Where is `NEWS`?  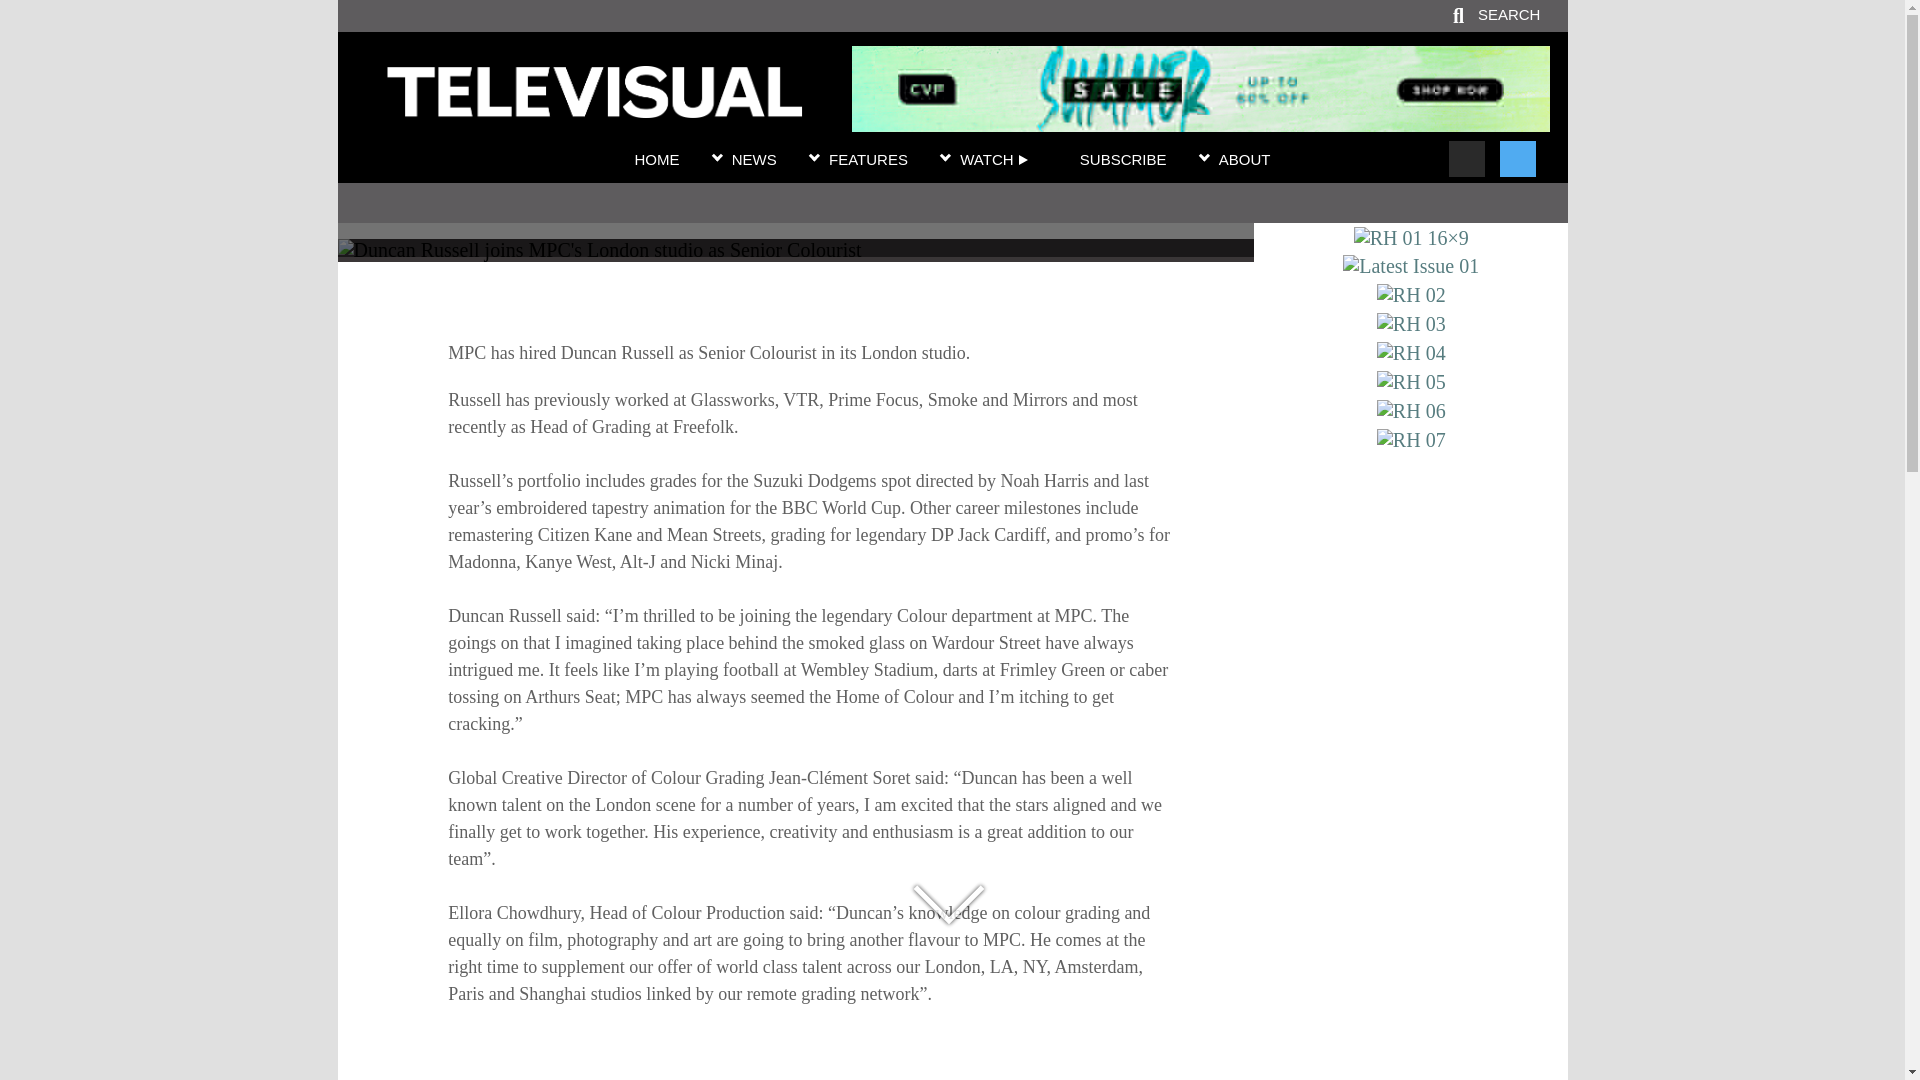
NEWS is located at coordinates (754, 160).